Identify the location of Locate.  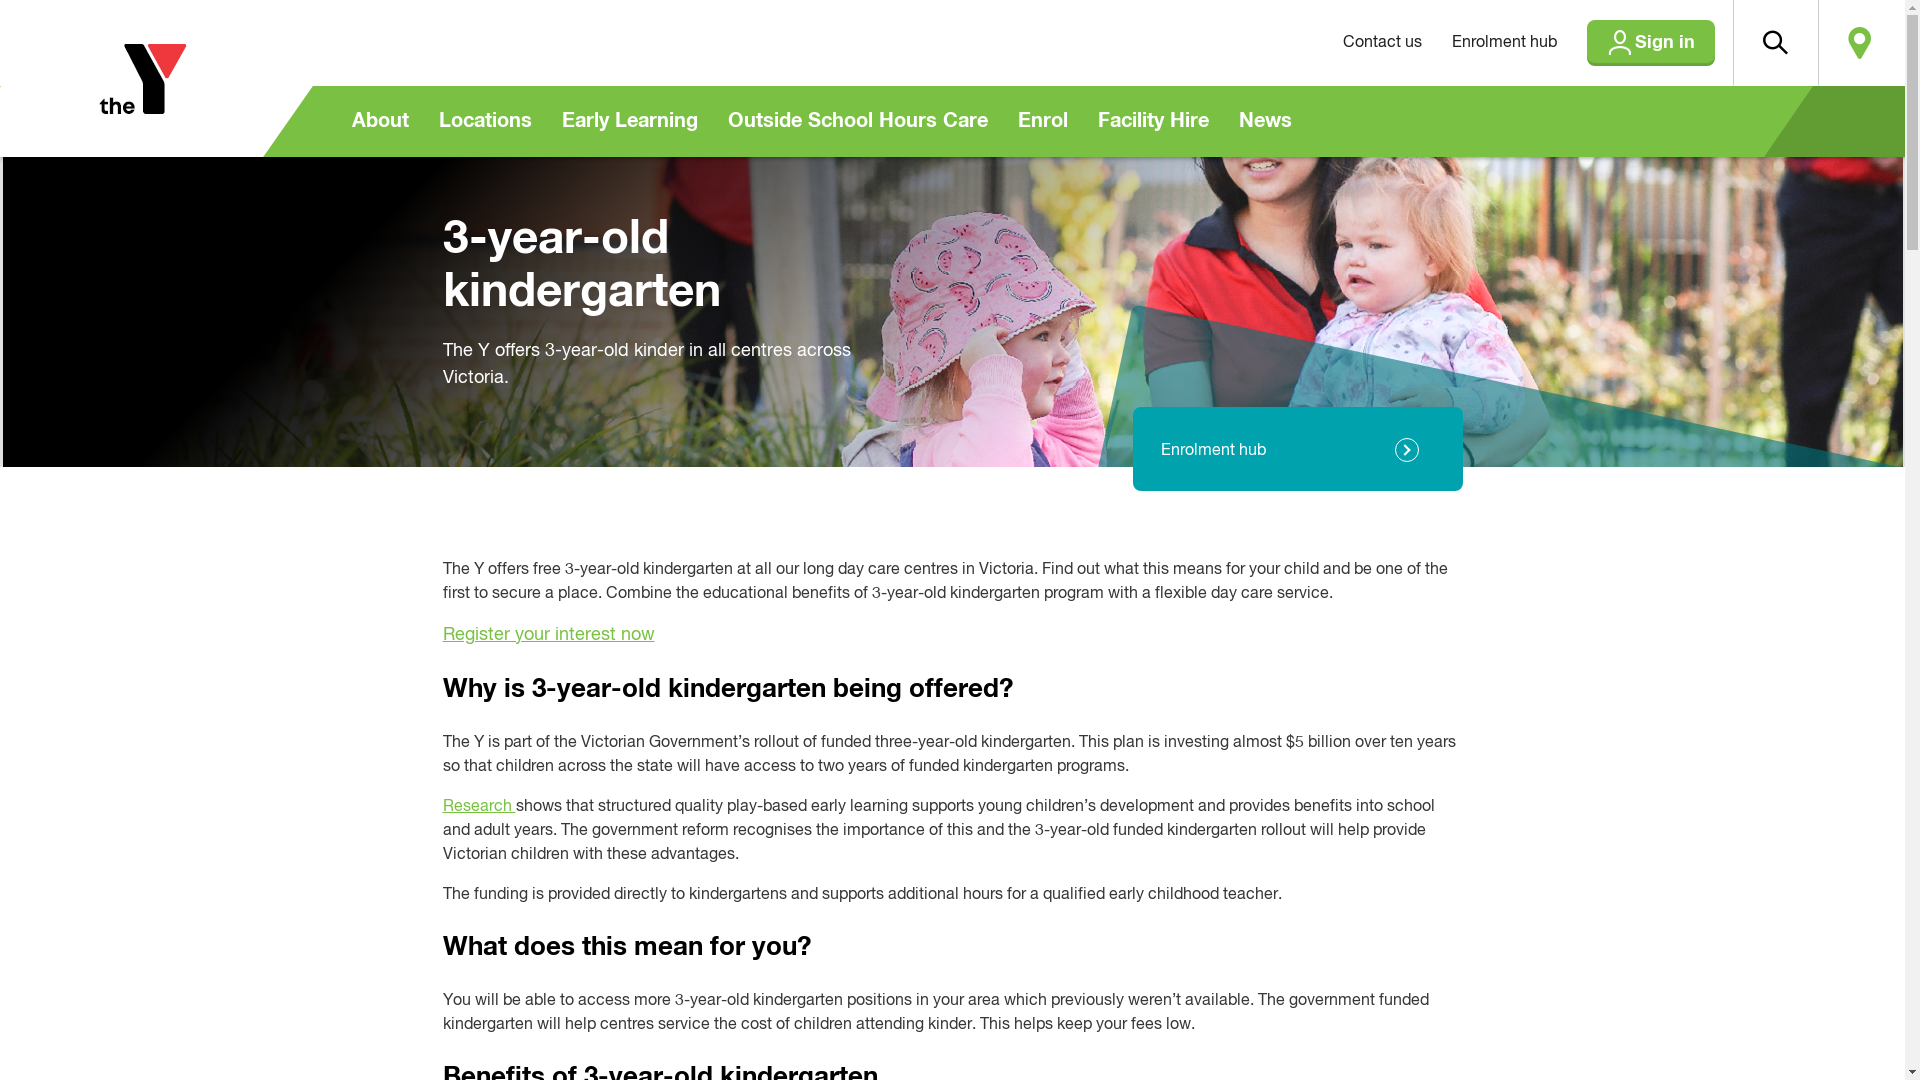
(1860, 43).